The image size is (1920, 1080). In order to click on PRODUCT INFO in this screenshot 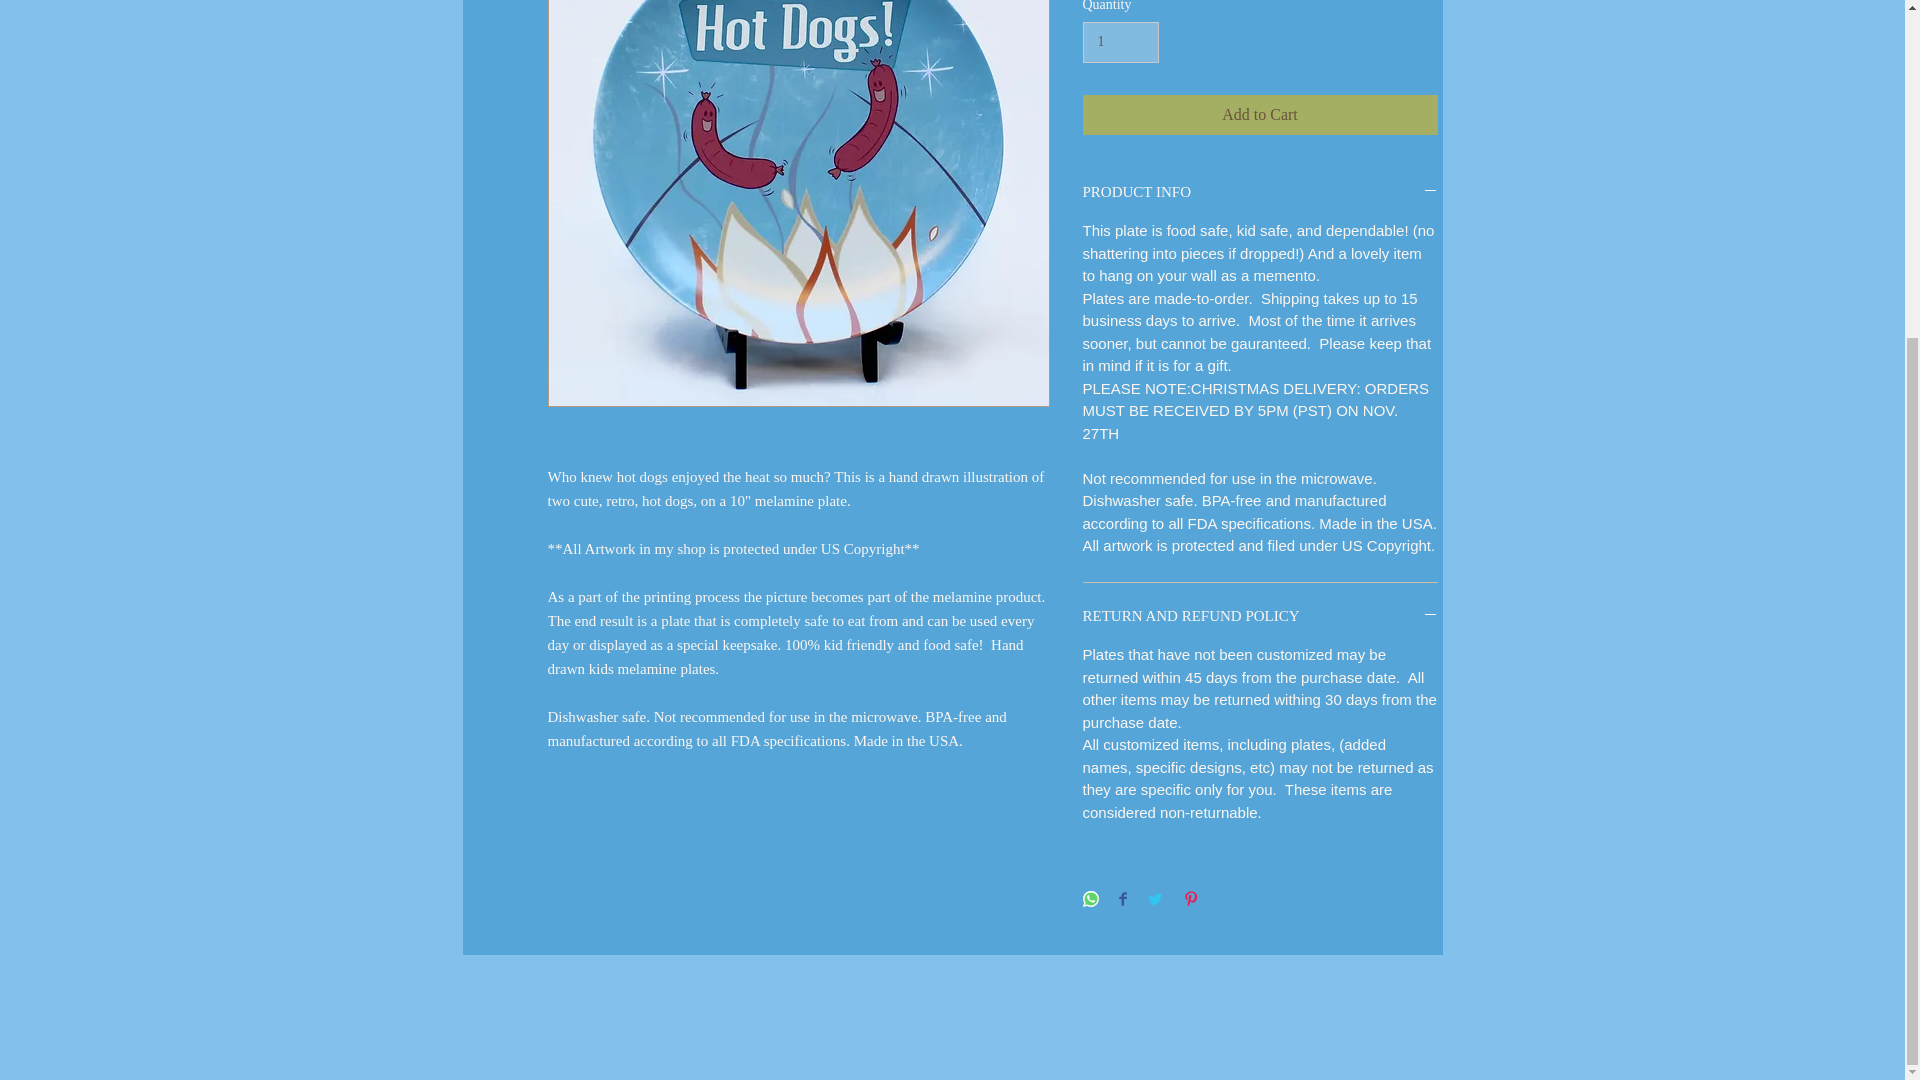, I will do `click(1259, 193)`.